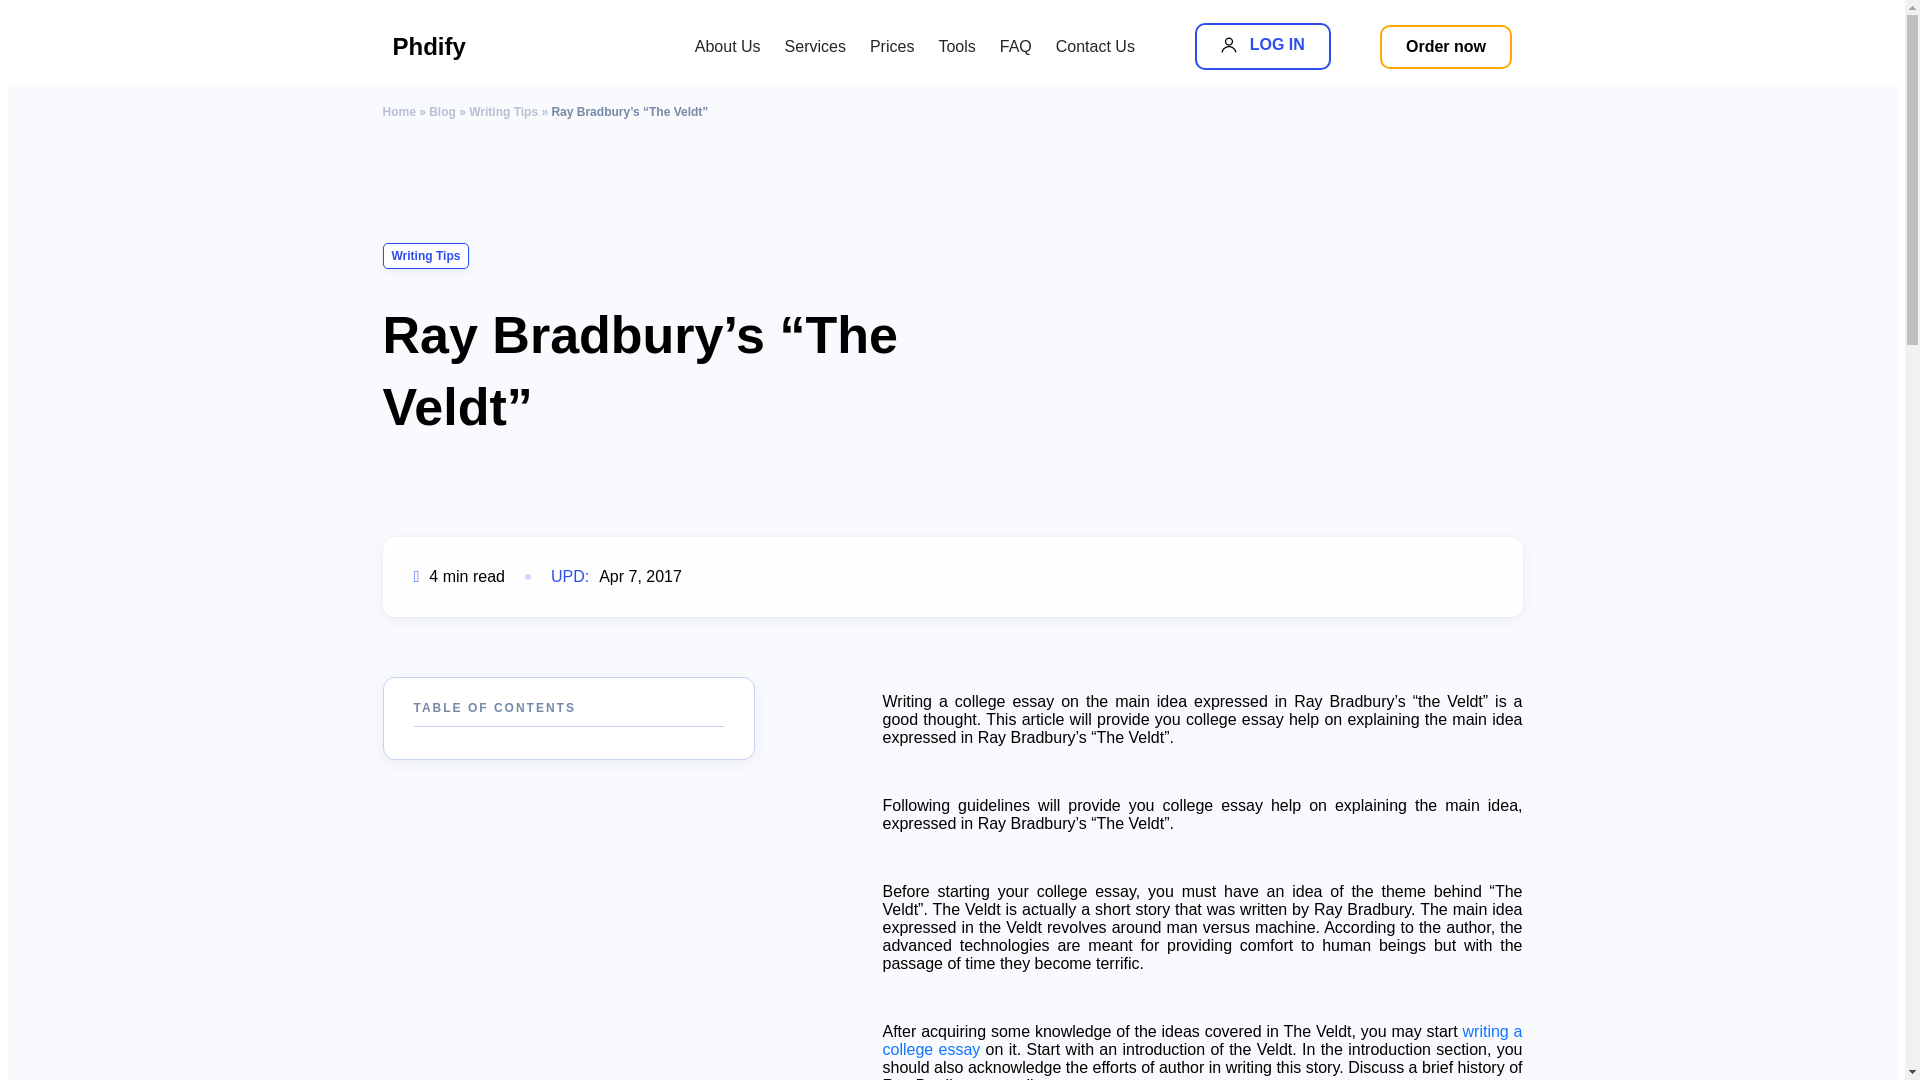 This screenshot has width=1920, height=1080. What do you see at coordinates (728, 46) in the screenshot?
I see `About Us` at bounding box center [728, 46].